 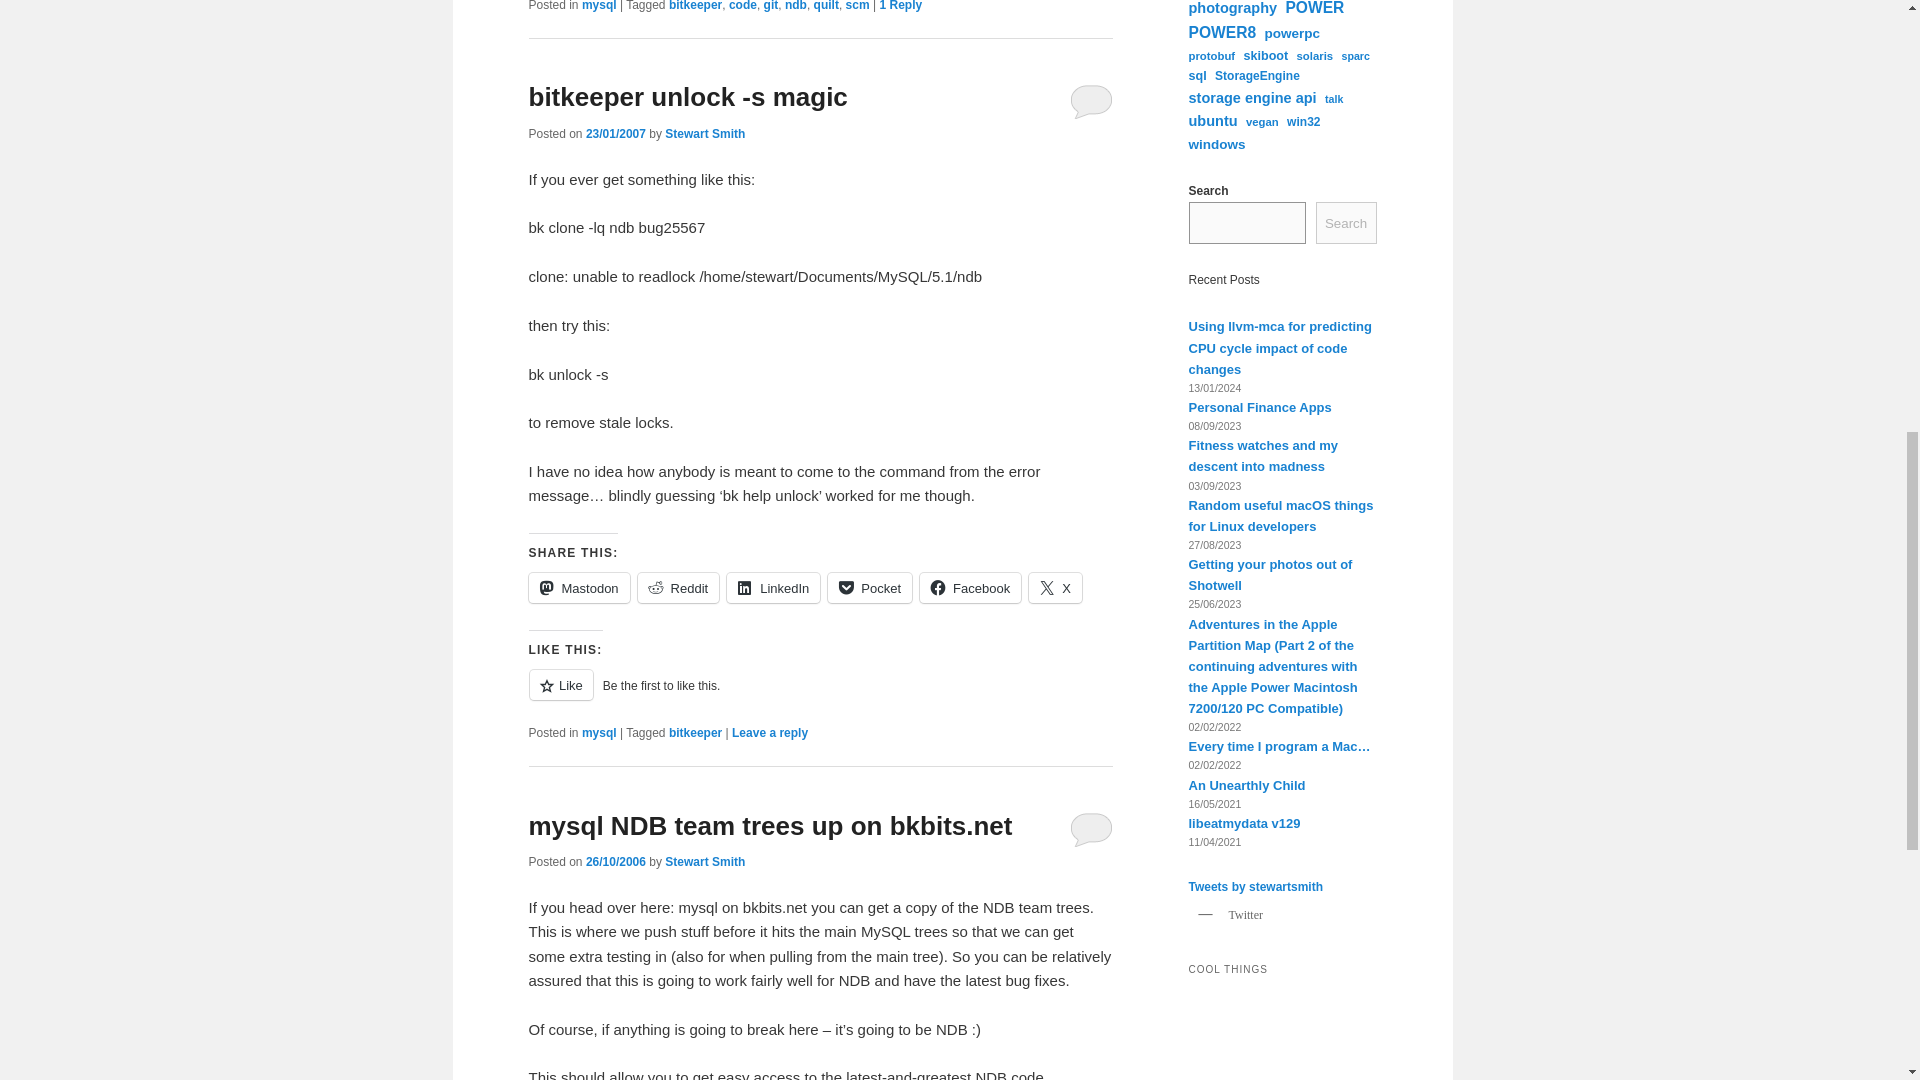 What do you see at coordinates (704, 134) in the screenshot?
I see `Stewart Smith` at bounding box center [704, 134].